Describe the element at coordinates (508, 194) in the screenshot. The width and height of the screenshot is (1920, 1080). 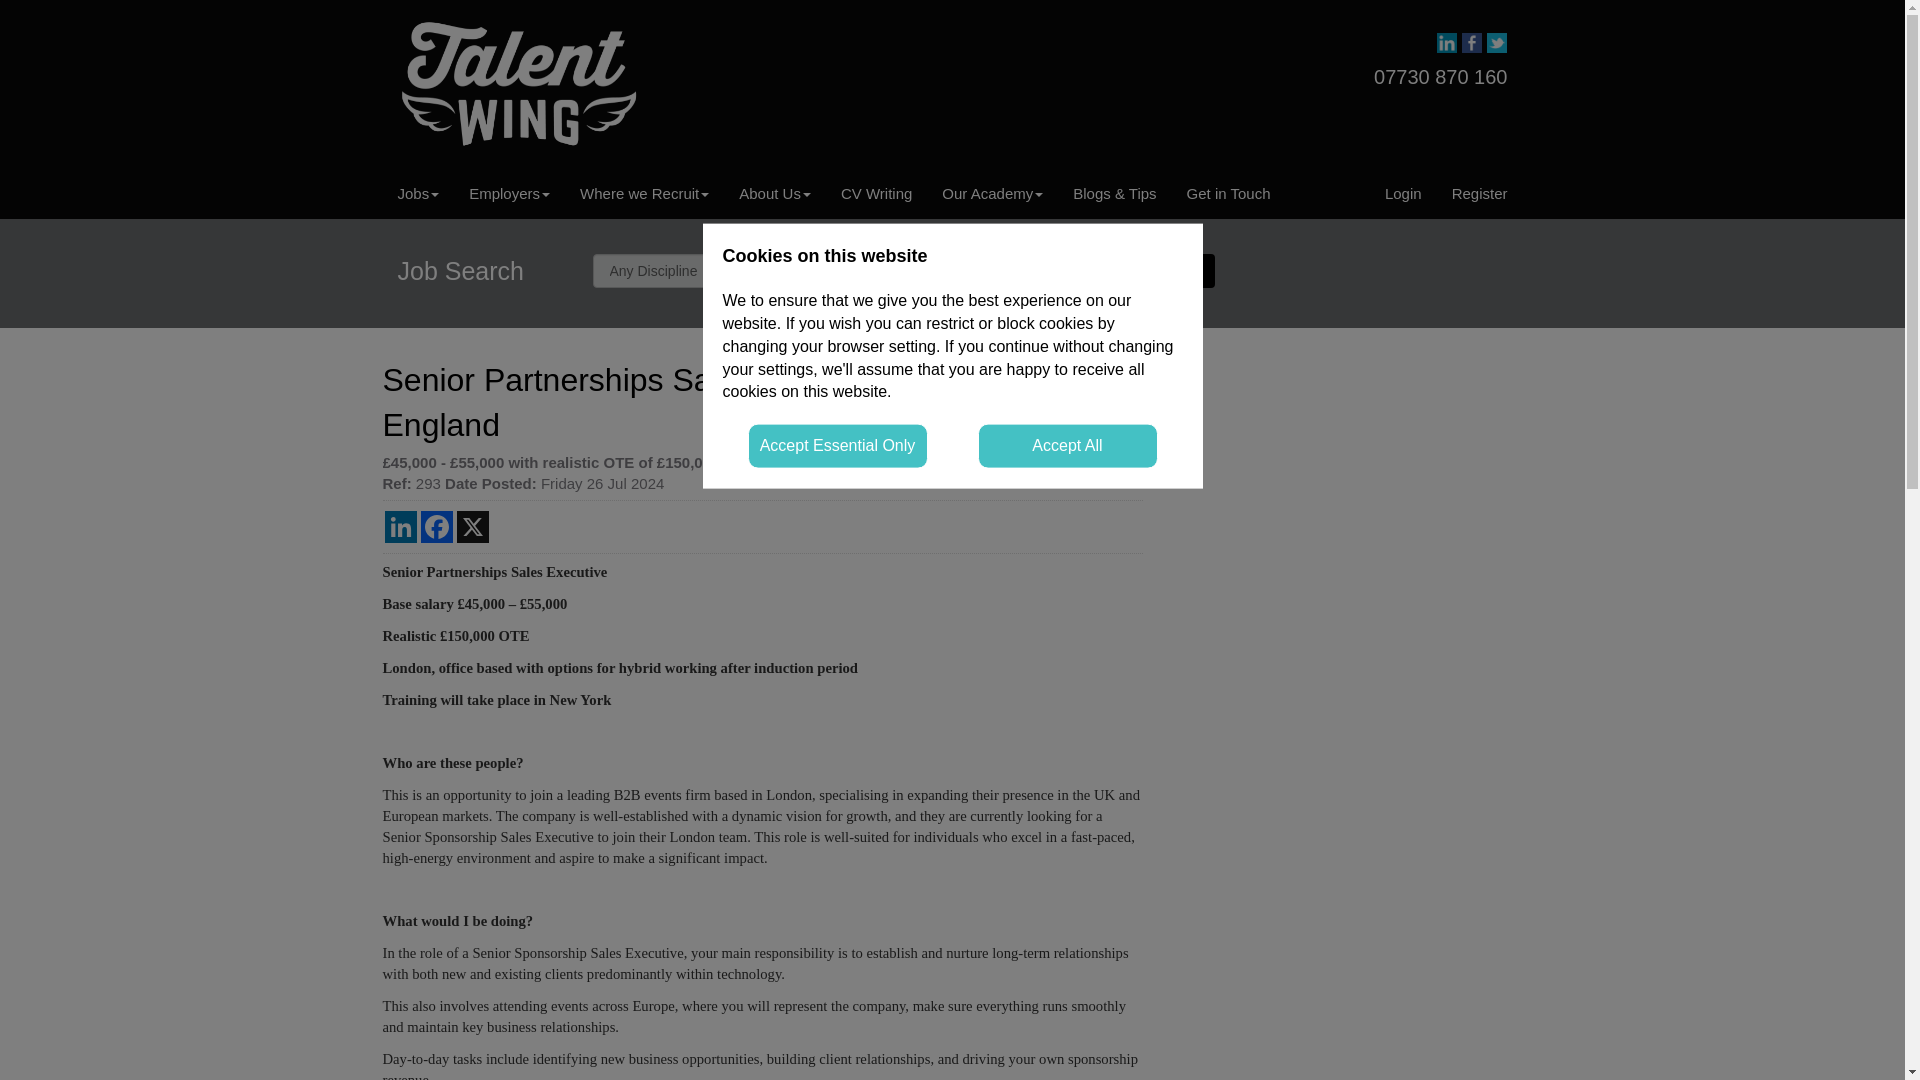
I see `Employers` at that location.